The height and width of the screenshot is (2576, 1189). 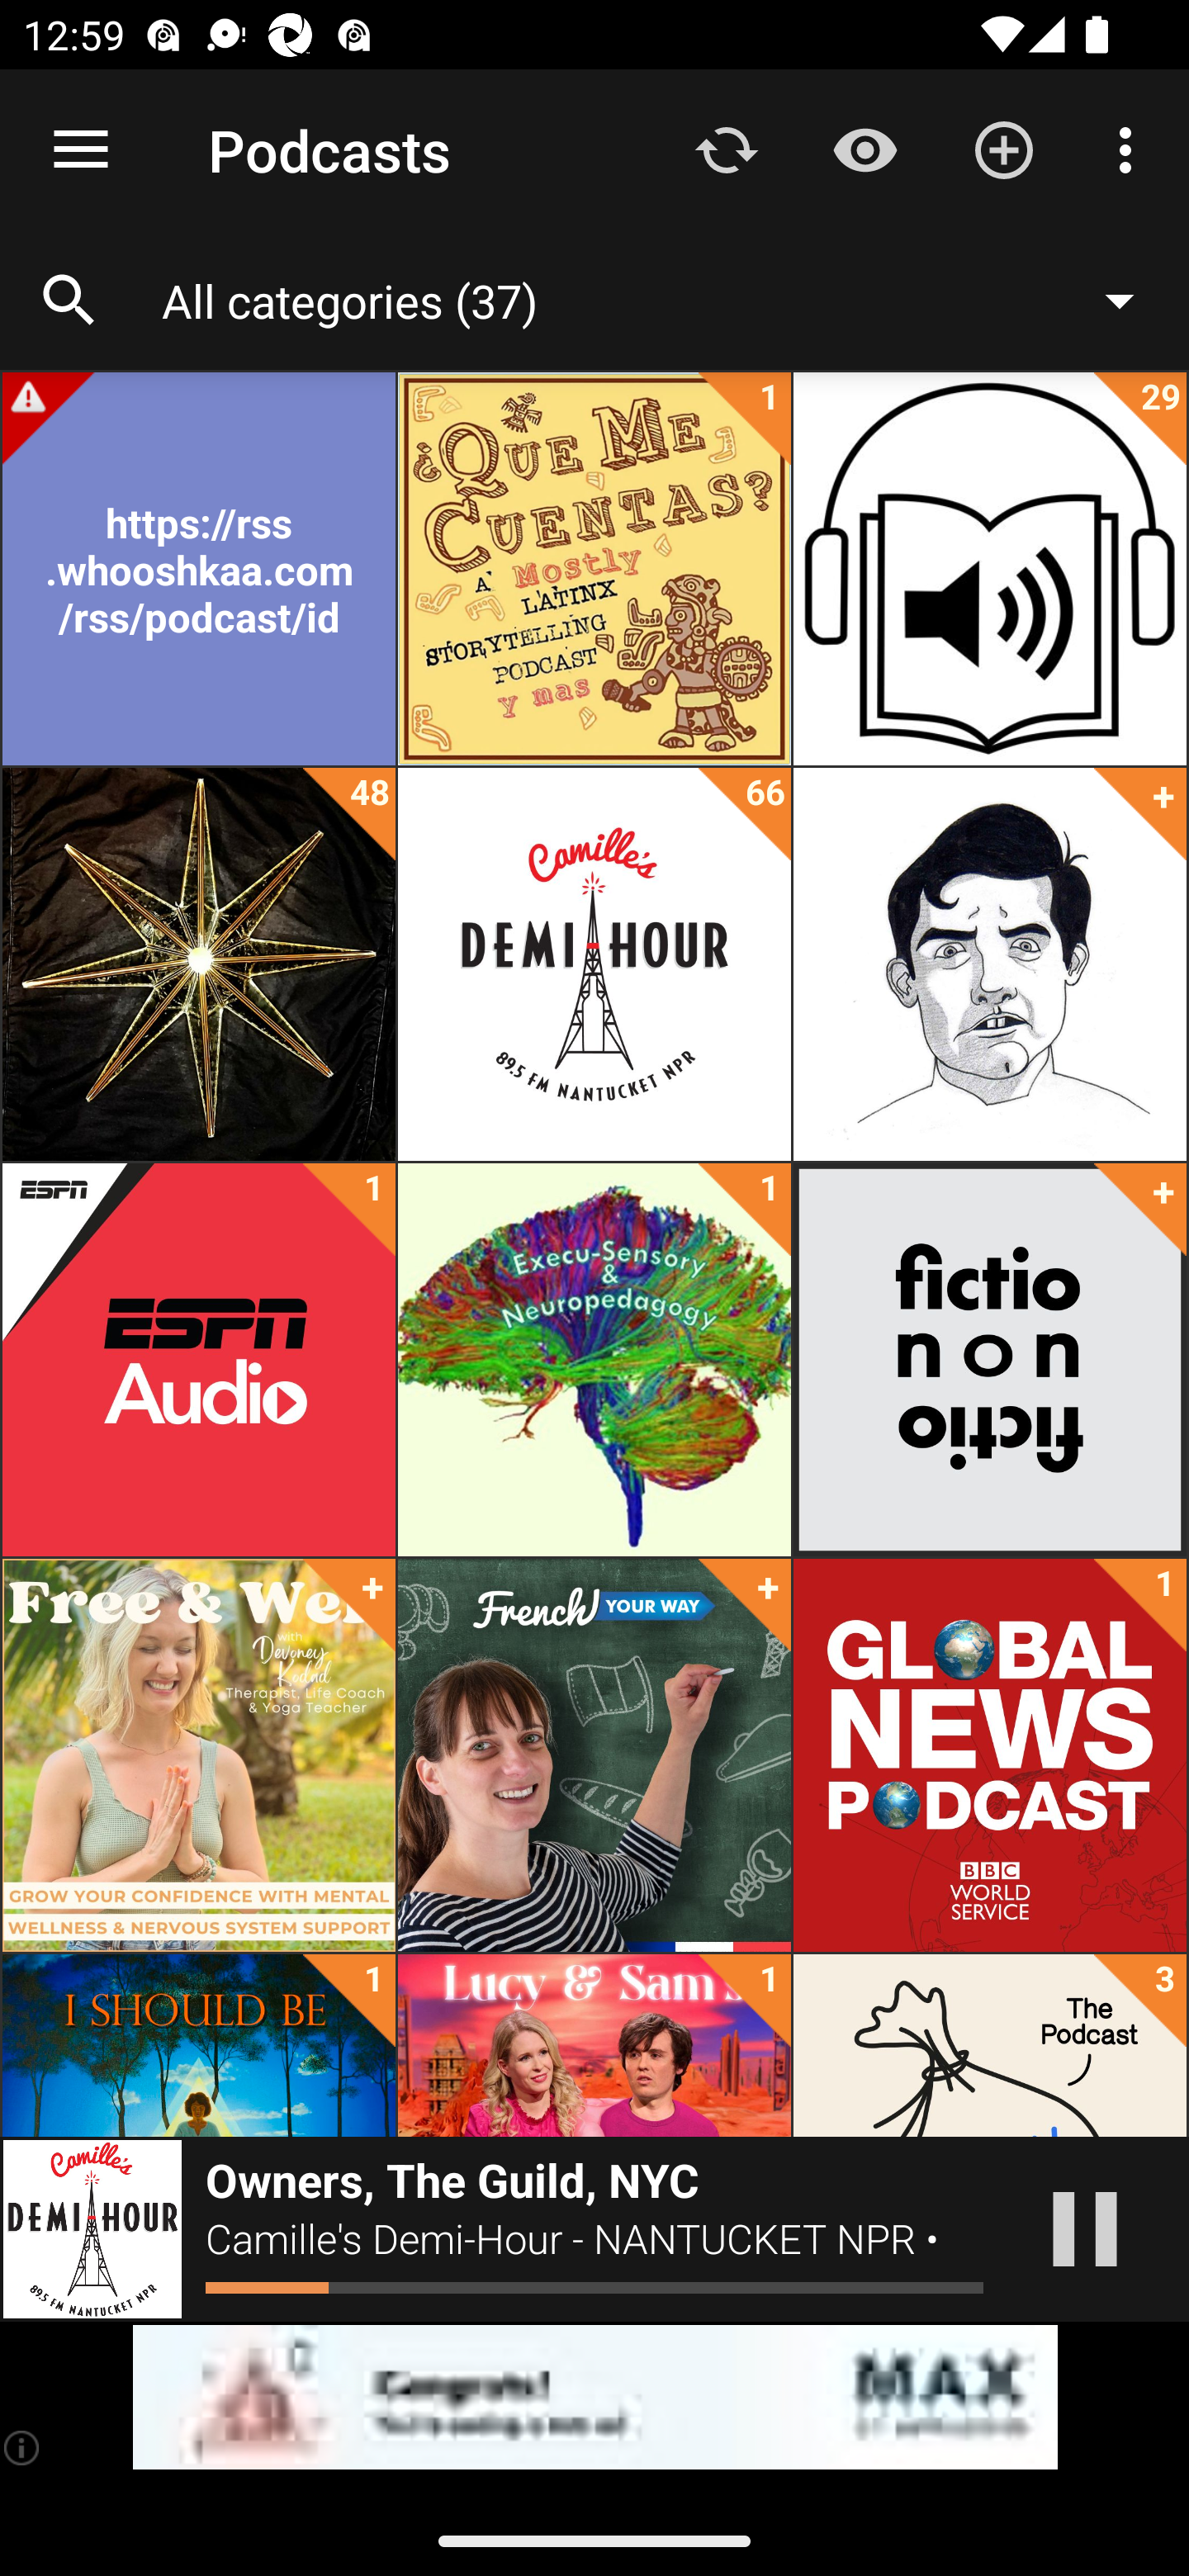 I want to click on ¿Qué Me Cuentas?: Latinx Storytelling 1, so click(x=594, y=569).